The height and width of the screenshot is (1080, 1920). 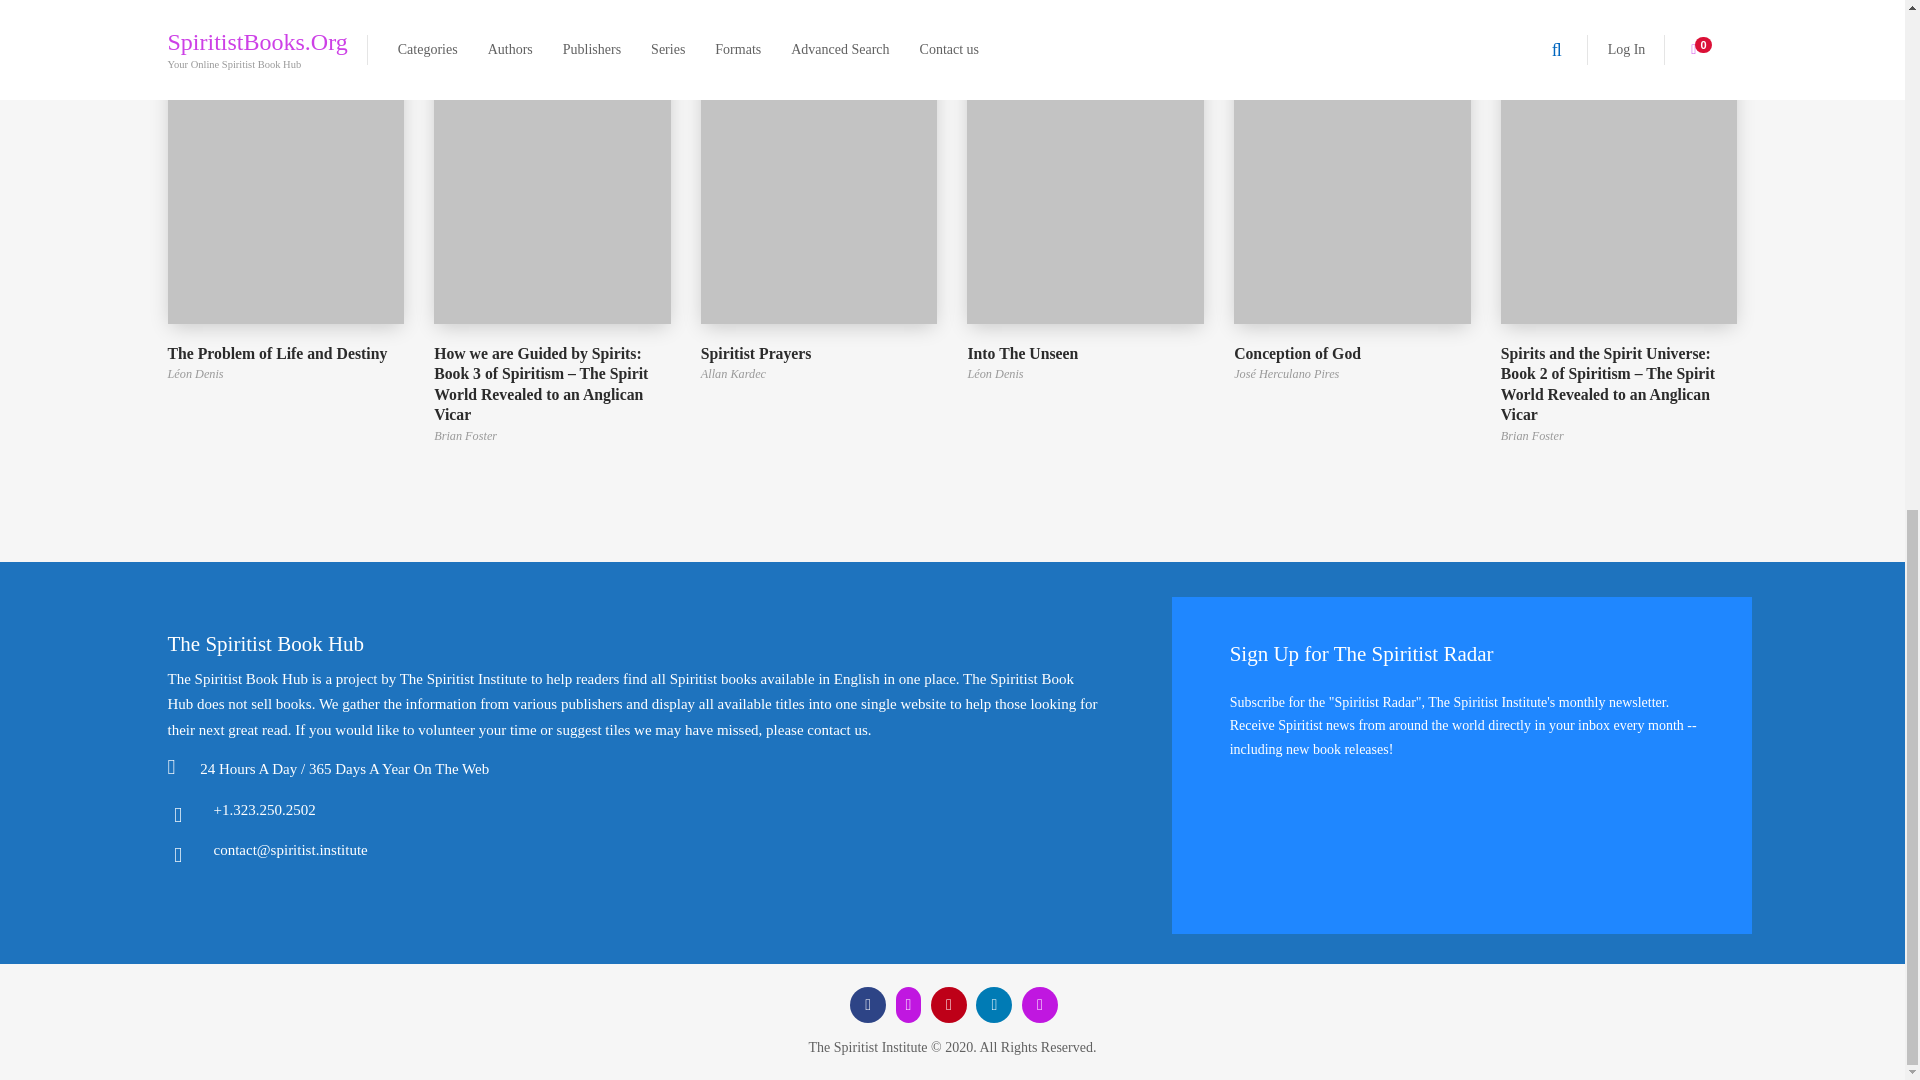 What do you see at coordinates (1352, 354) in the screenshot?
I see `Conception of God` at bounding box center [1352, 354].